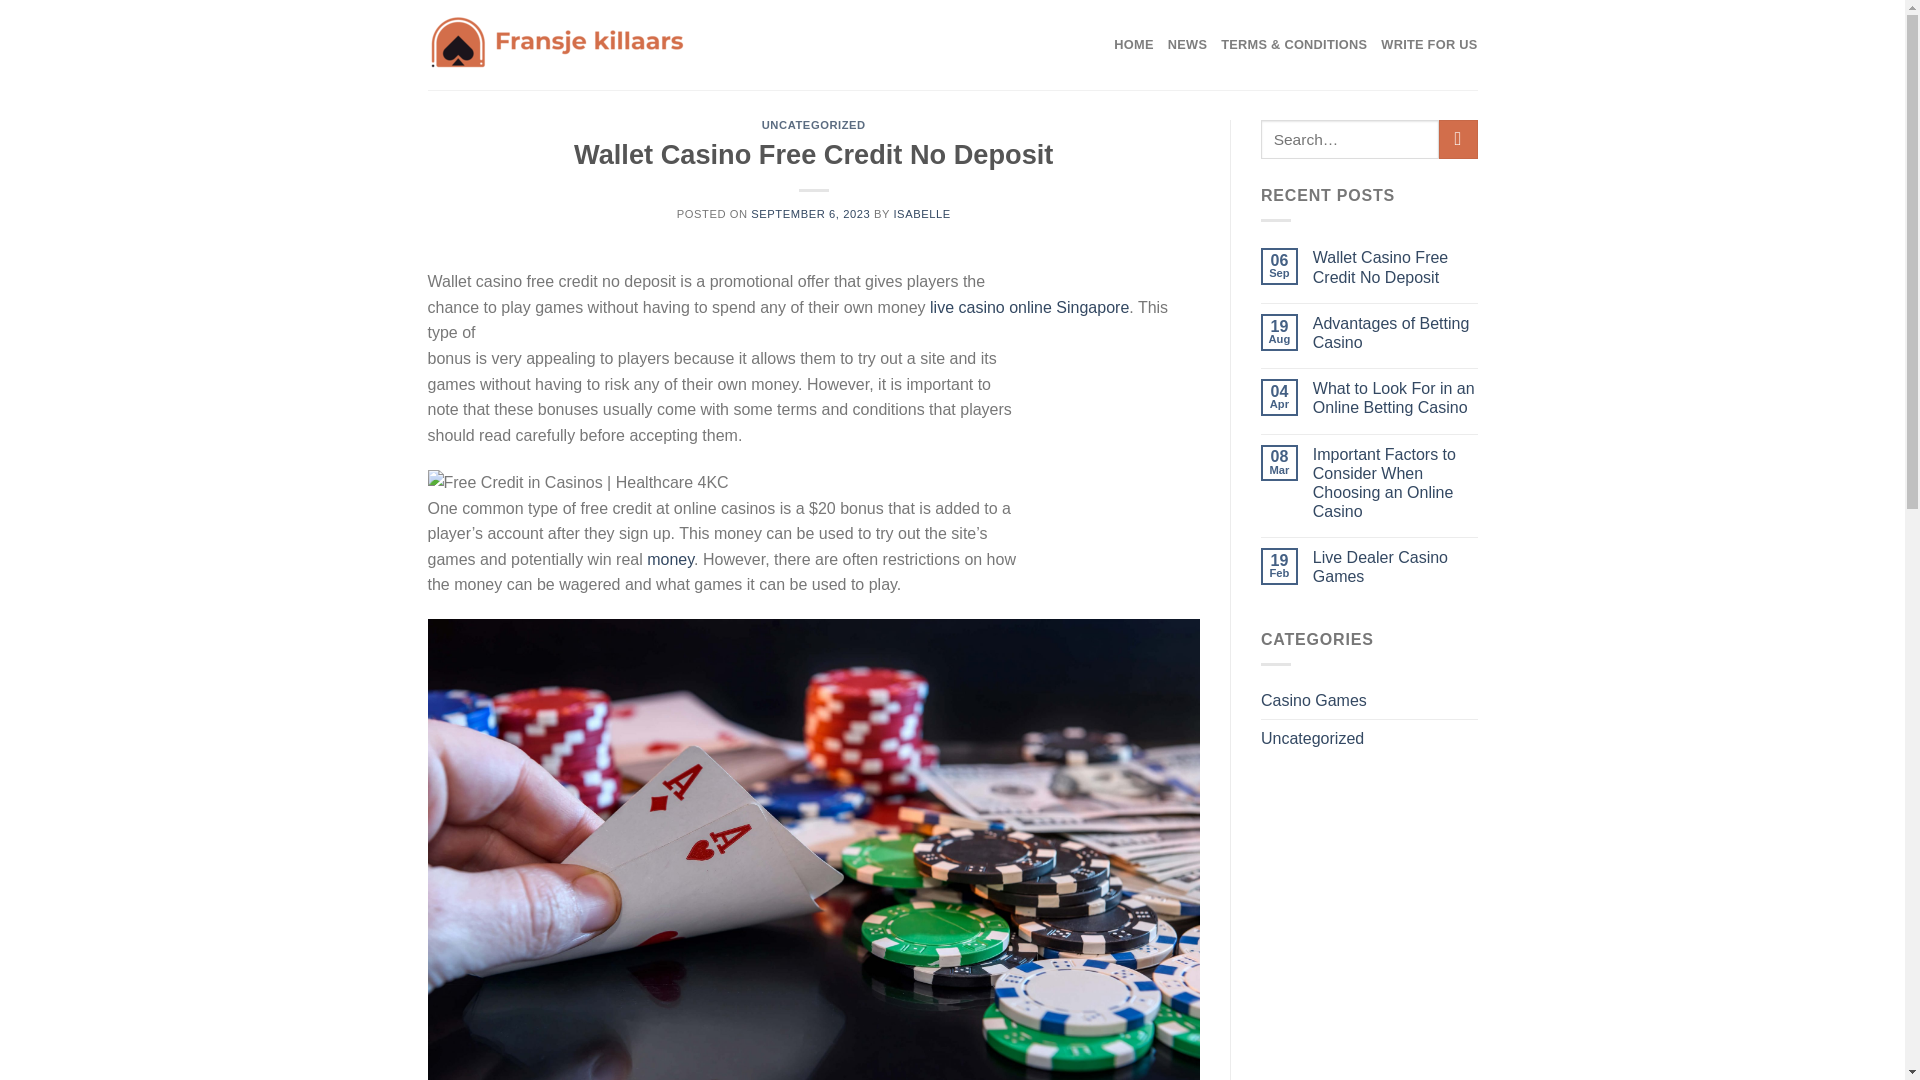  What do you see at coordinates (921, 214) in the screenshot?
I see `ISABELLE` at bounding box center [921, 214].